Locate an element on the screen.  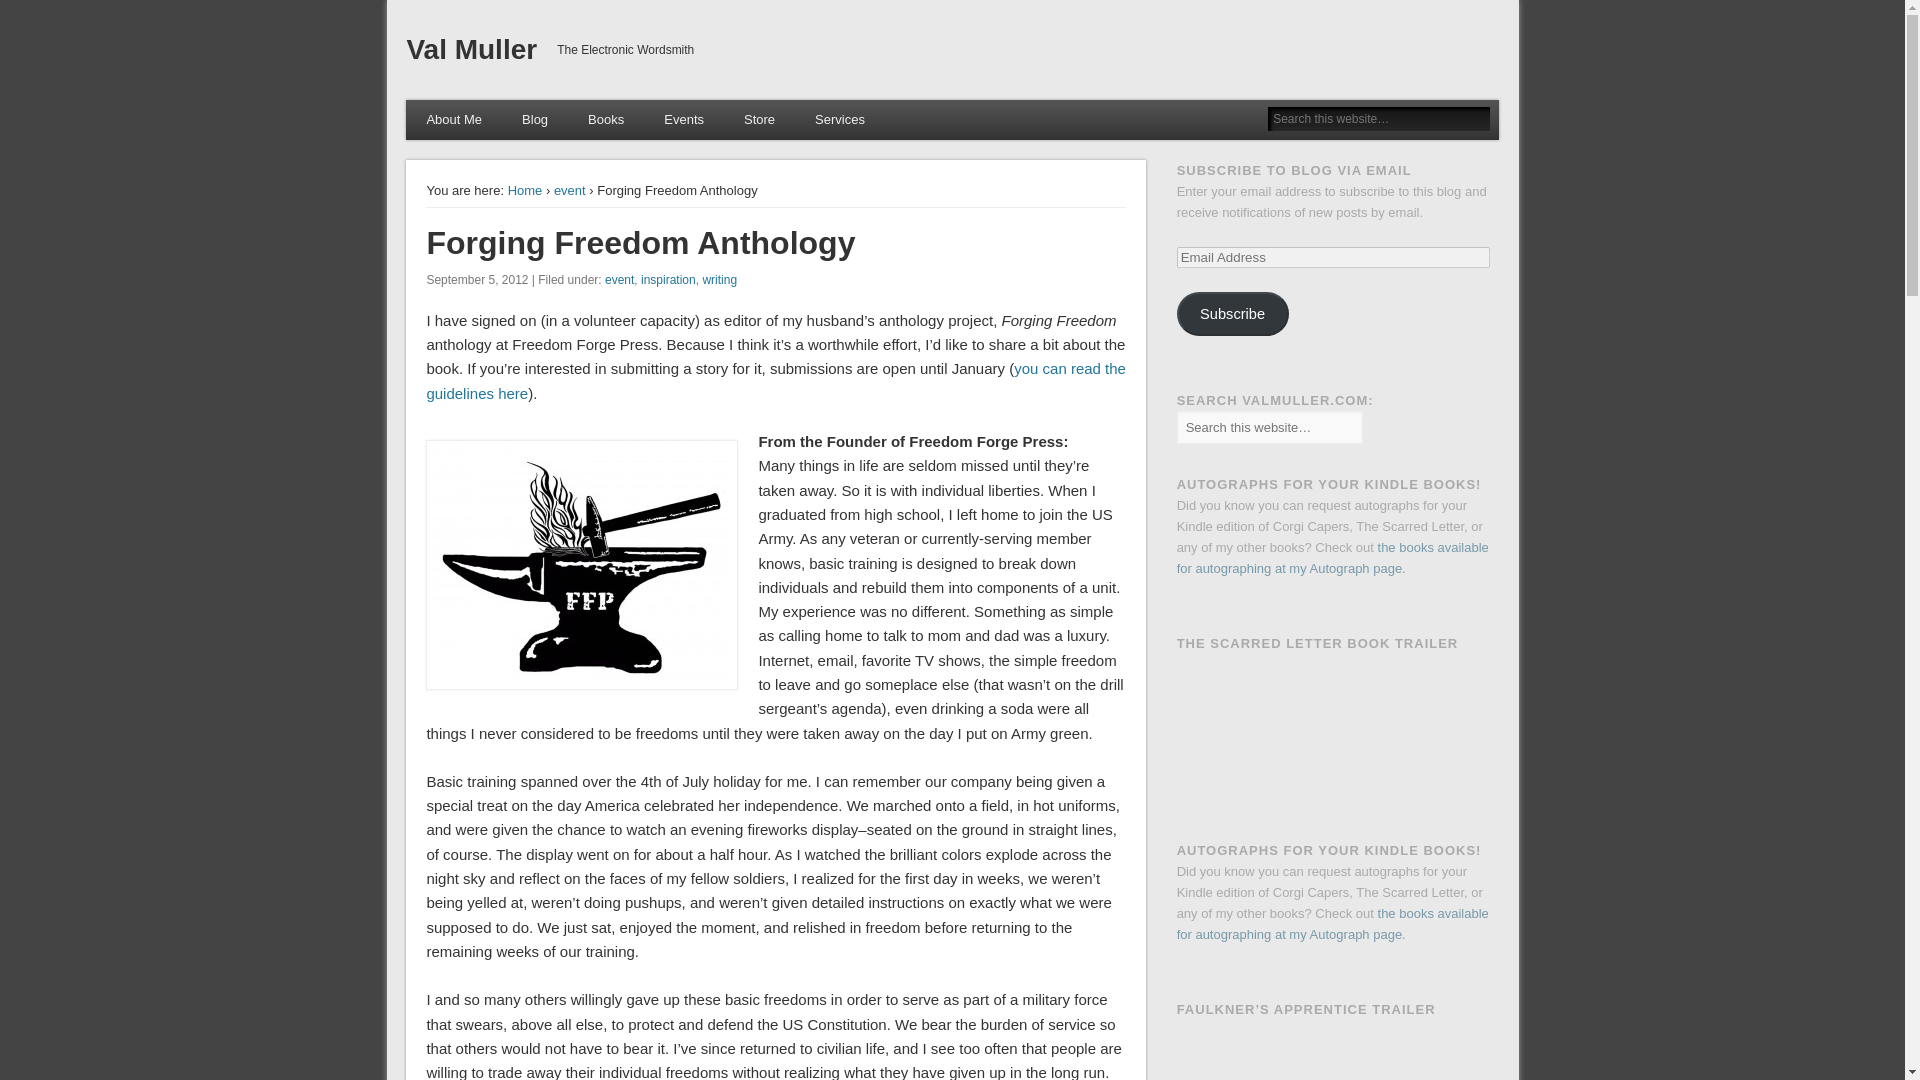
you can read the guidelines here is located at coordinates (776, 380).